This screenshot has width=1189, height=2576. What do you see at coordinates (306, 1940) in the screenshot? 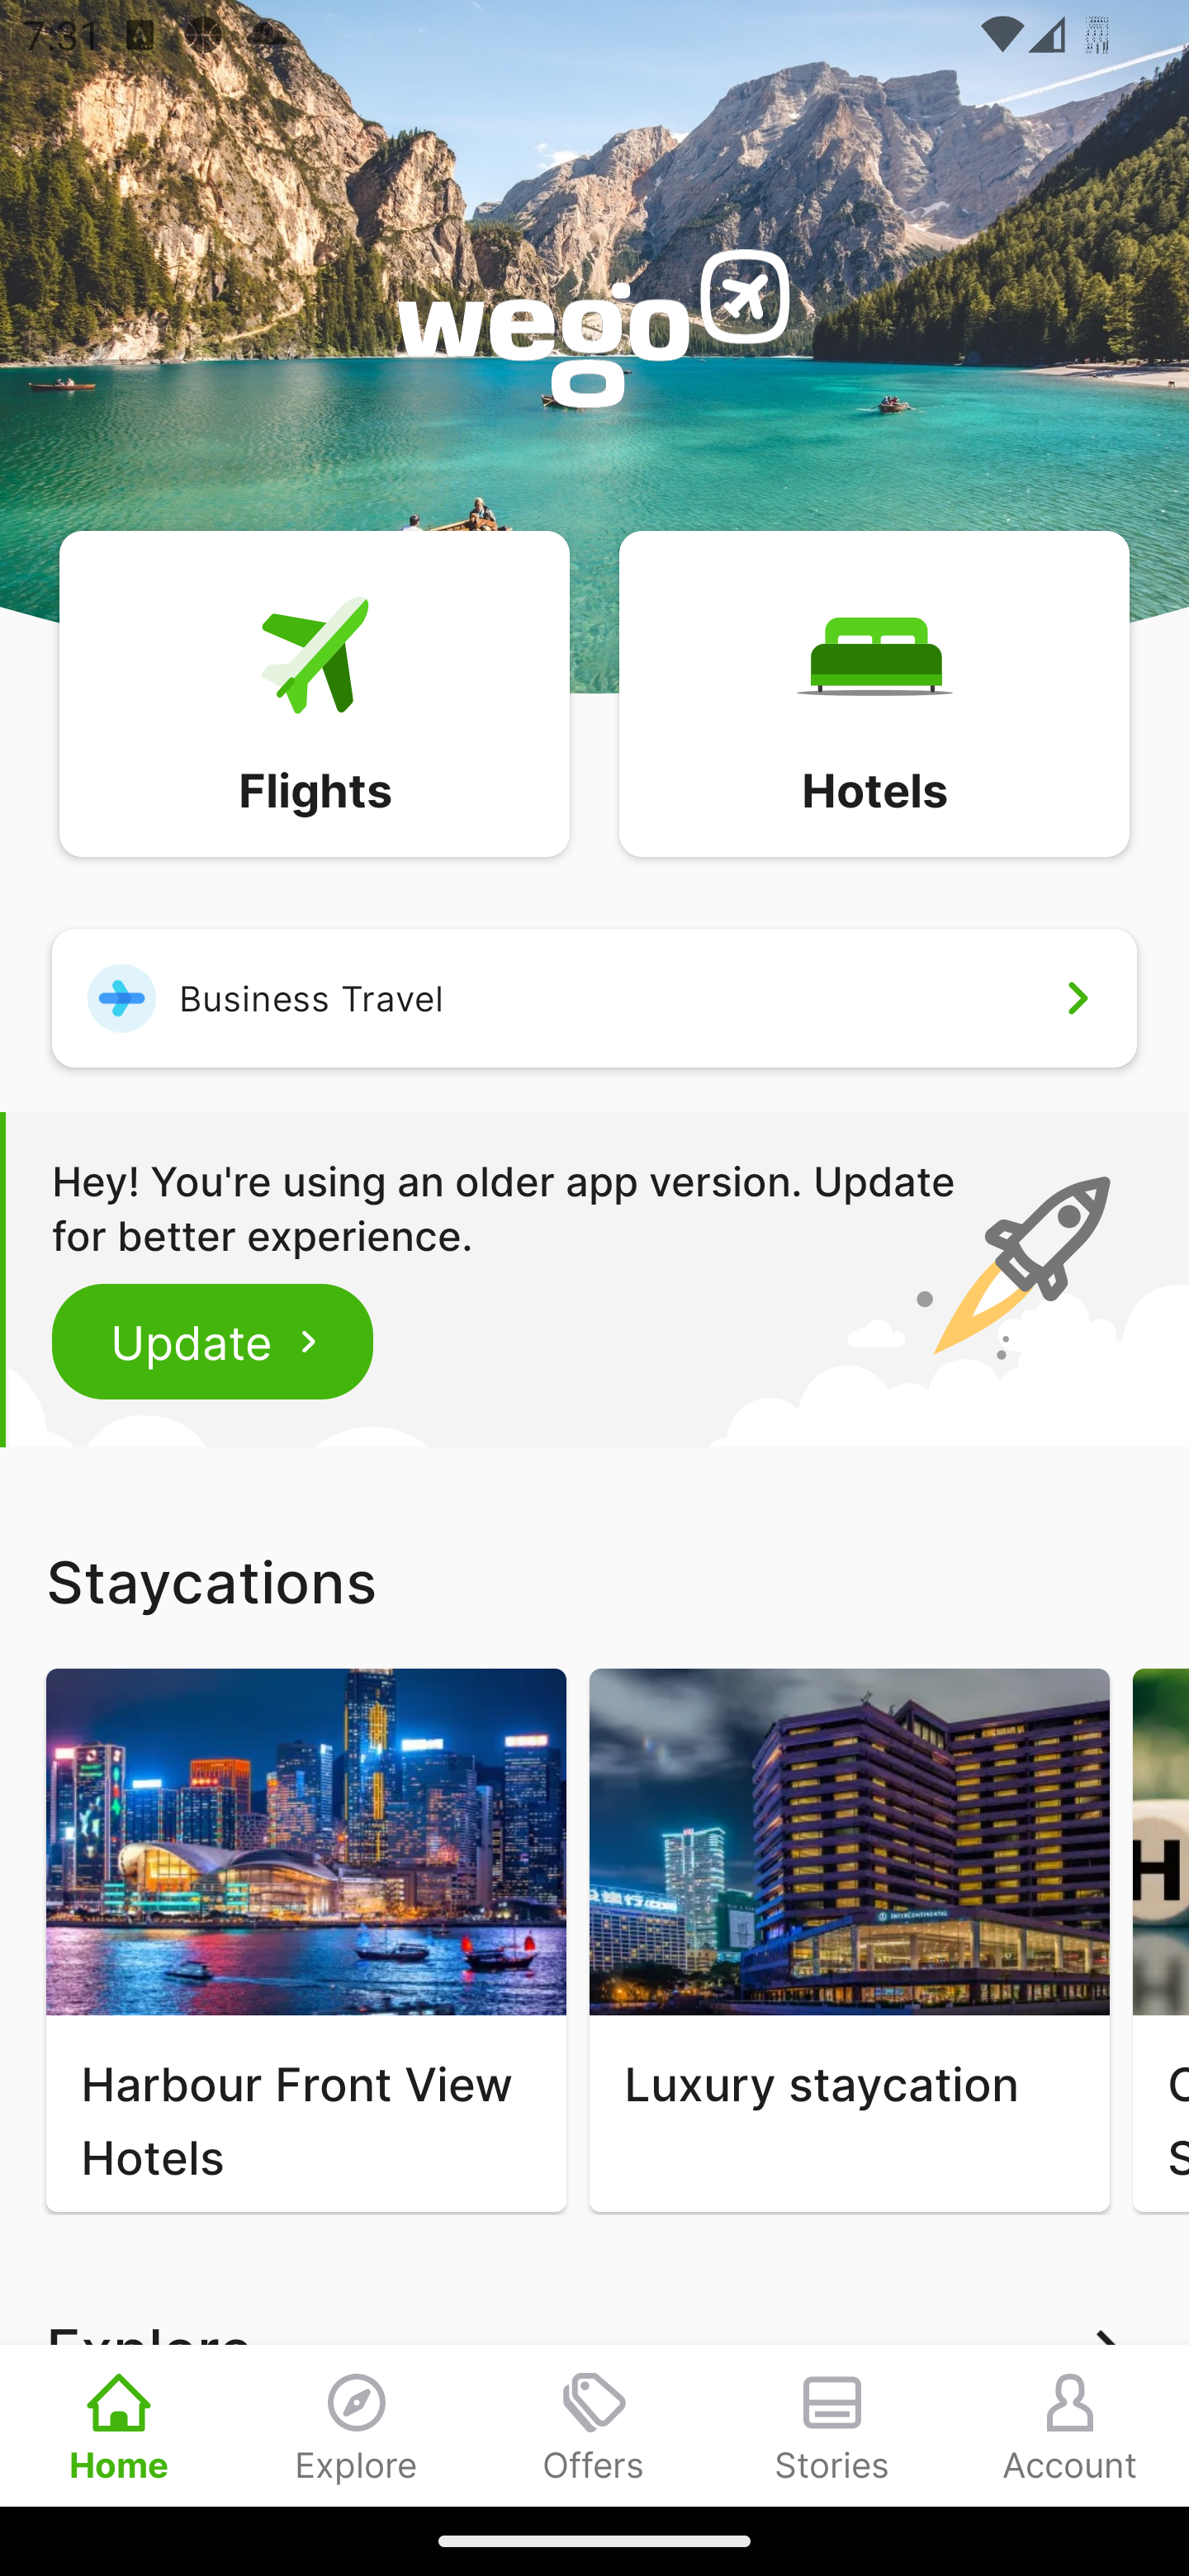
I see `Harbour Front View Hotels` at bounding box center [306, 1940].